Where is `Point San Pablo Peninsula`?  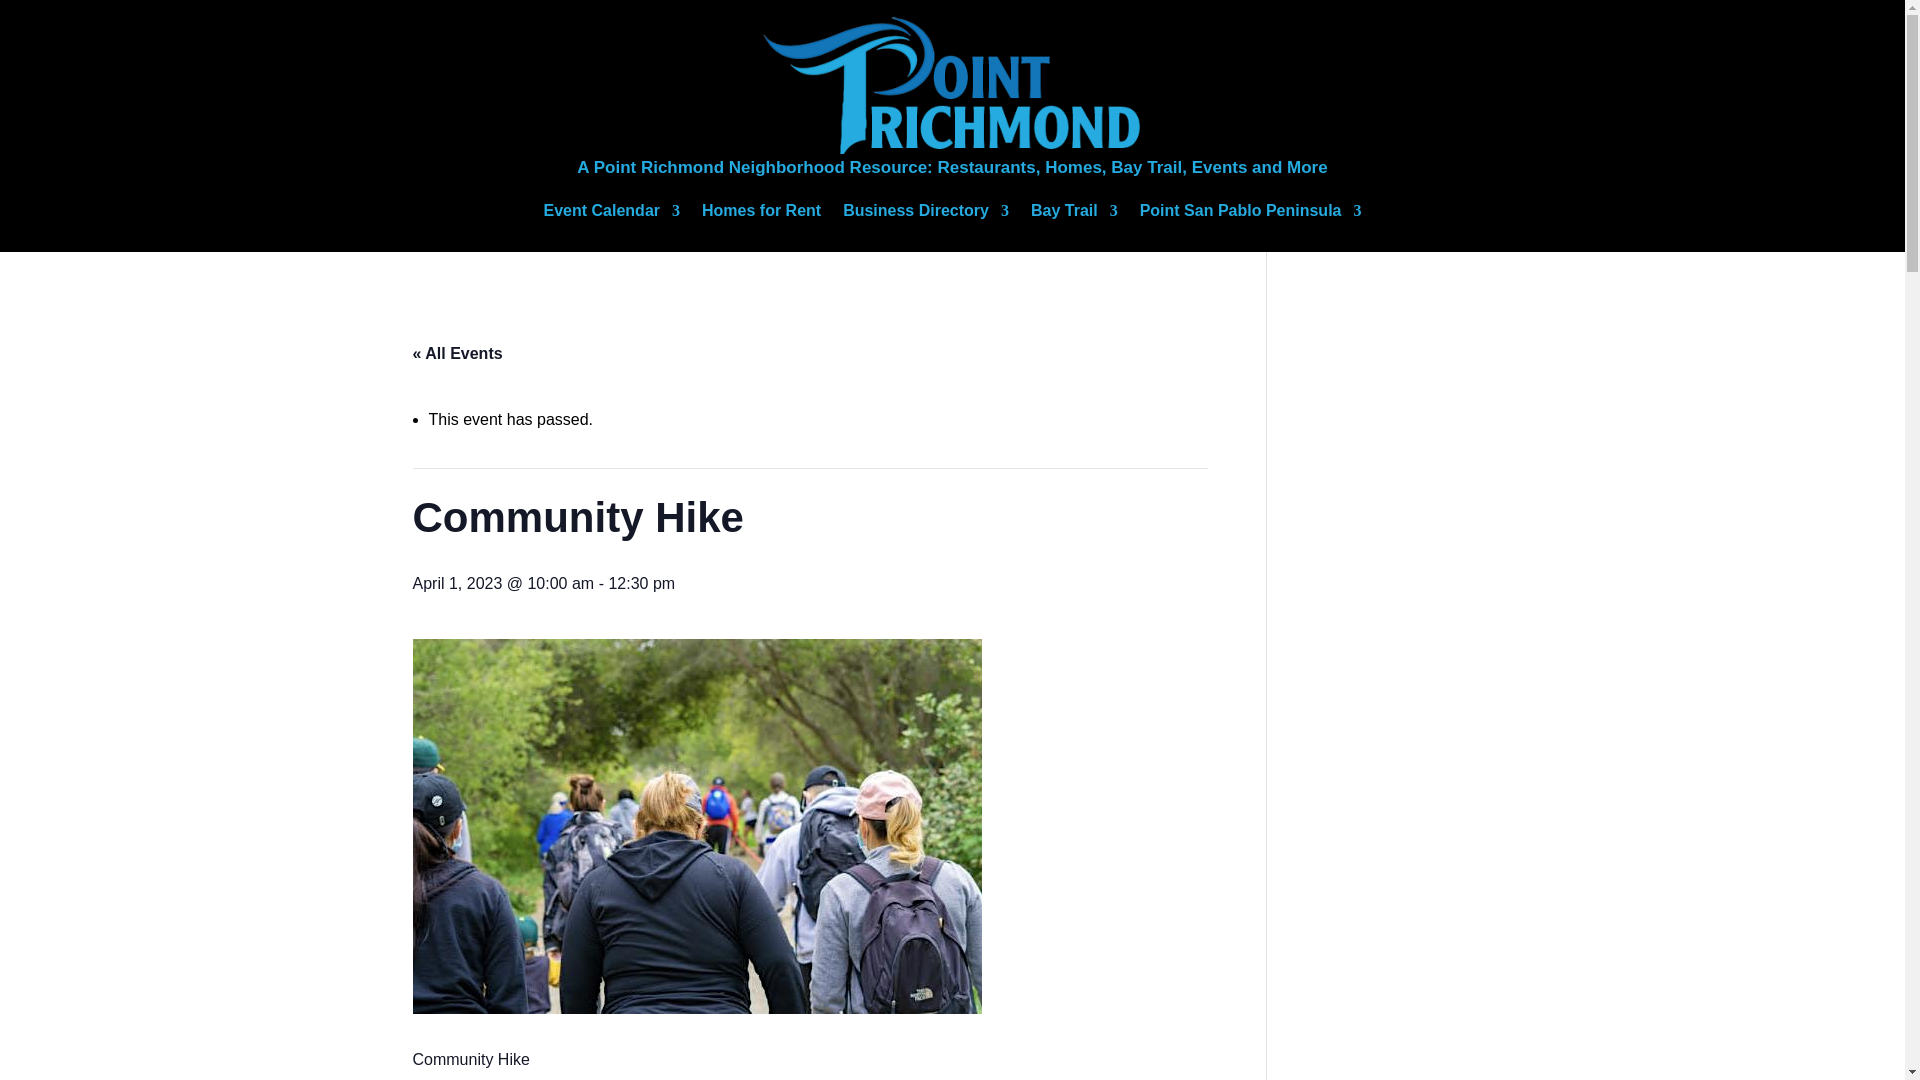
Point San Pablo Peninsula is located at coordinates (1250, 215).